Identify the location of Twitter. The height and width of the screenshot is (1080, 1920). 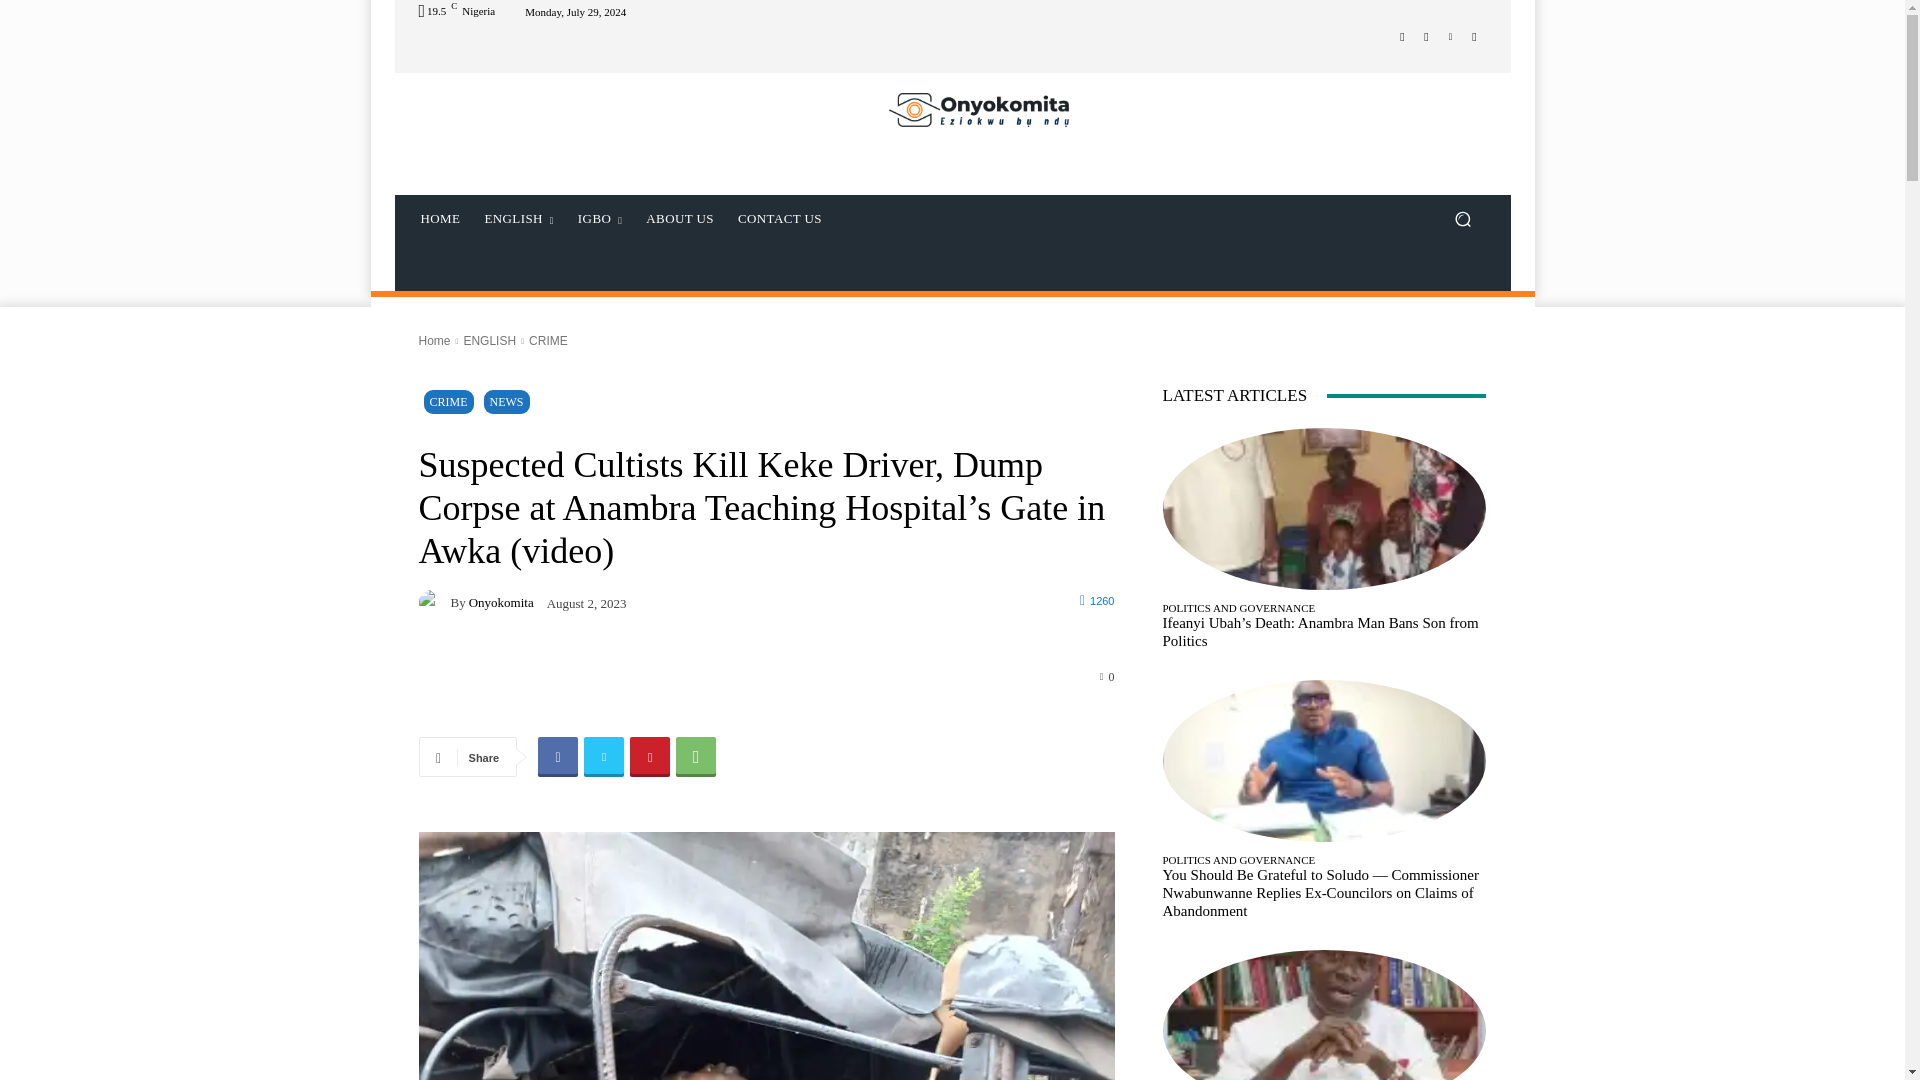
(604, 756).